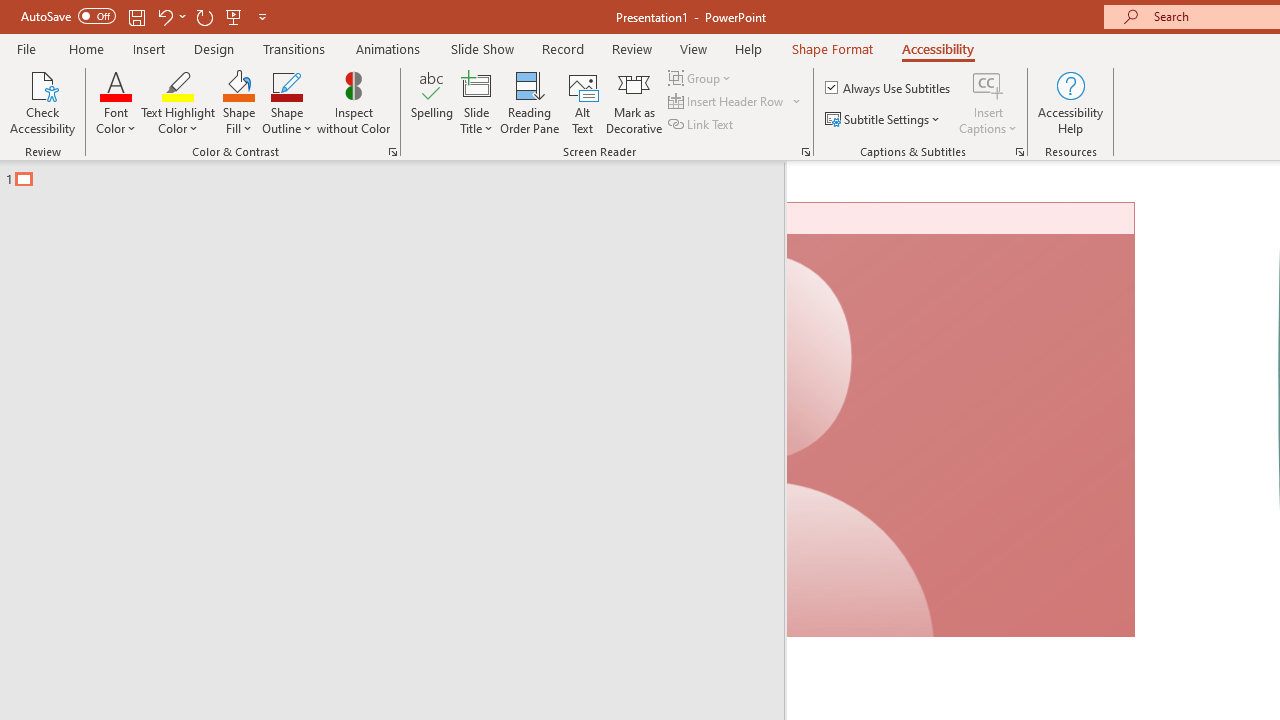 The width and height of the screenshot is (1280, 720). I want to click on Inspect without Color, so click(353, 102).